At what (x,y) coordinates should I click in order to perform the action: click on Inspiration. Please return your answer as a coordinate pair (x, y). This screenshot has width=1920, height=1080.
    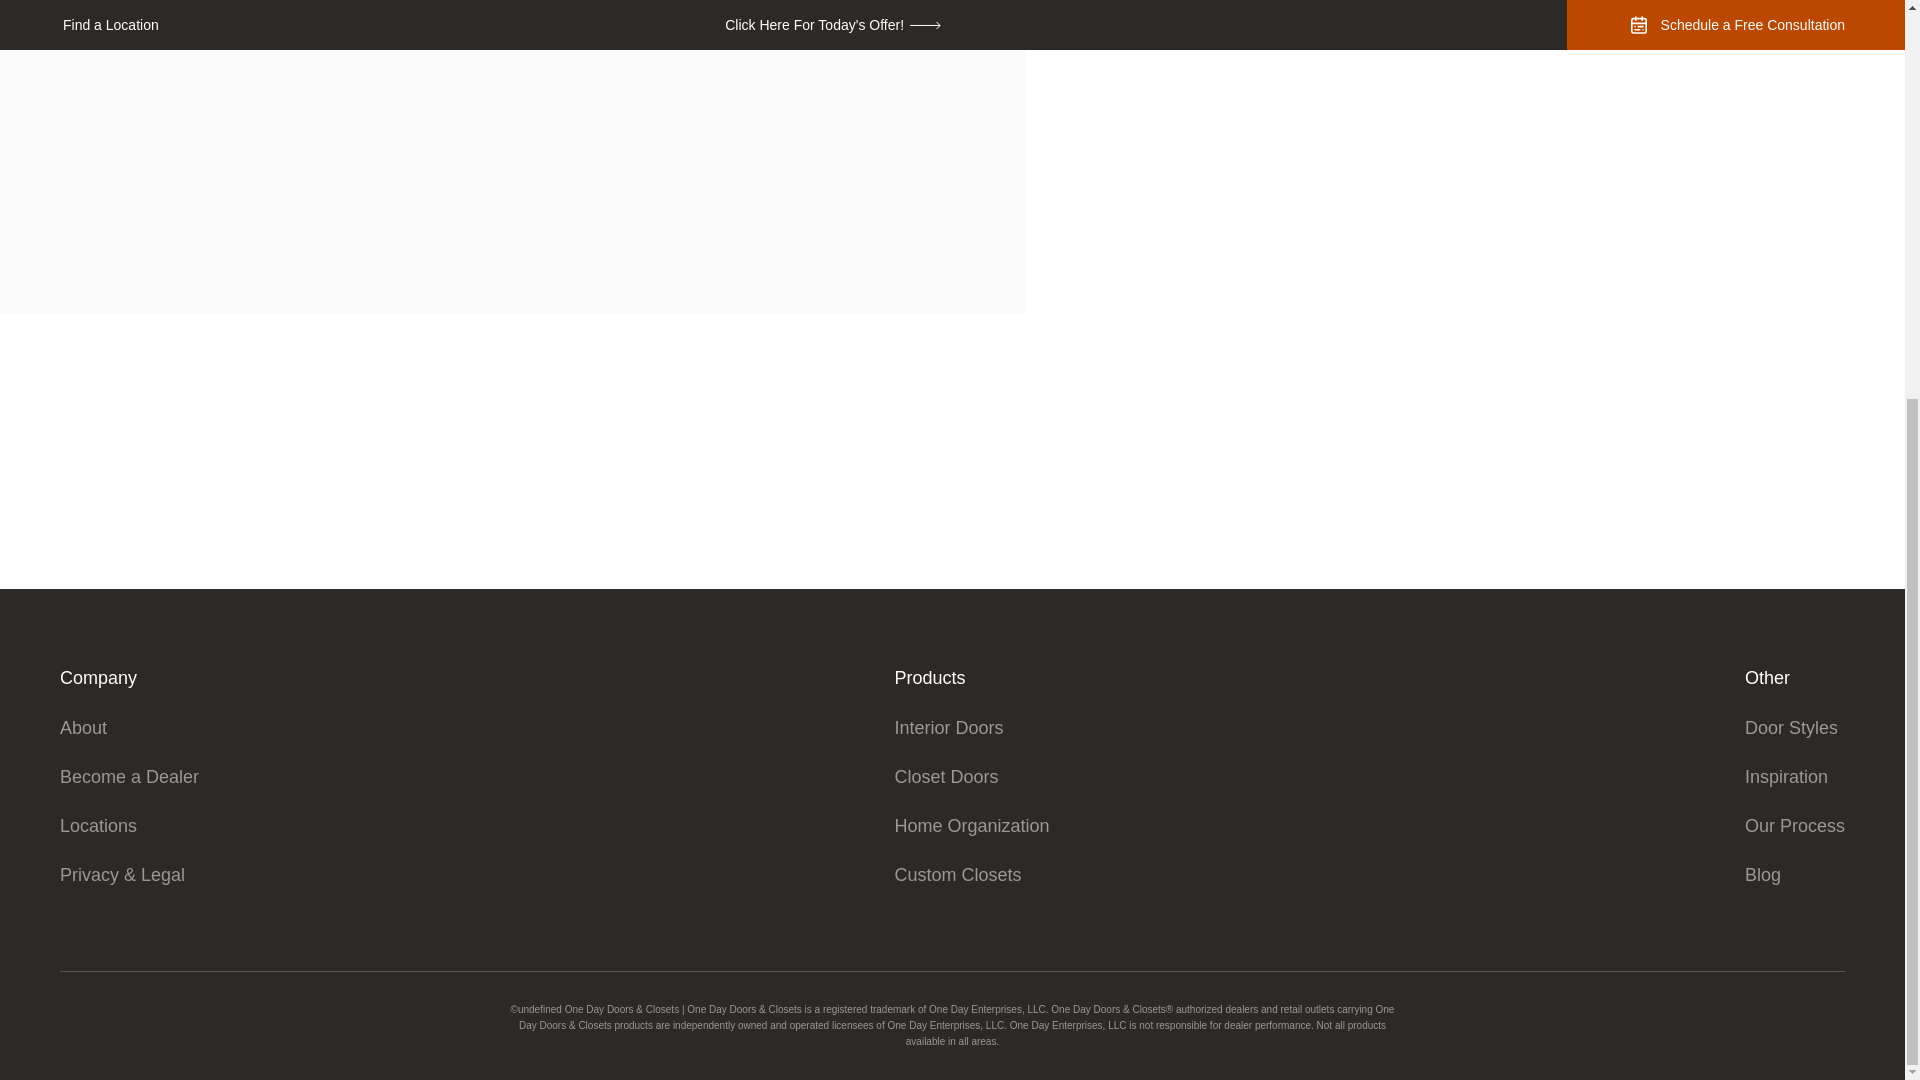
    Looking at the image, I should click on (1795, 776).